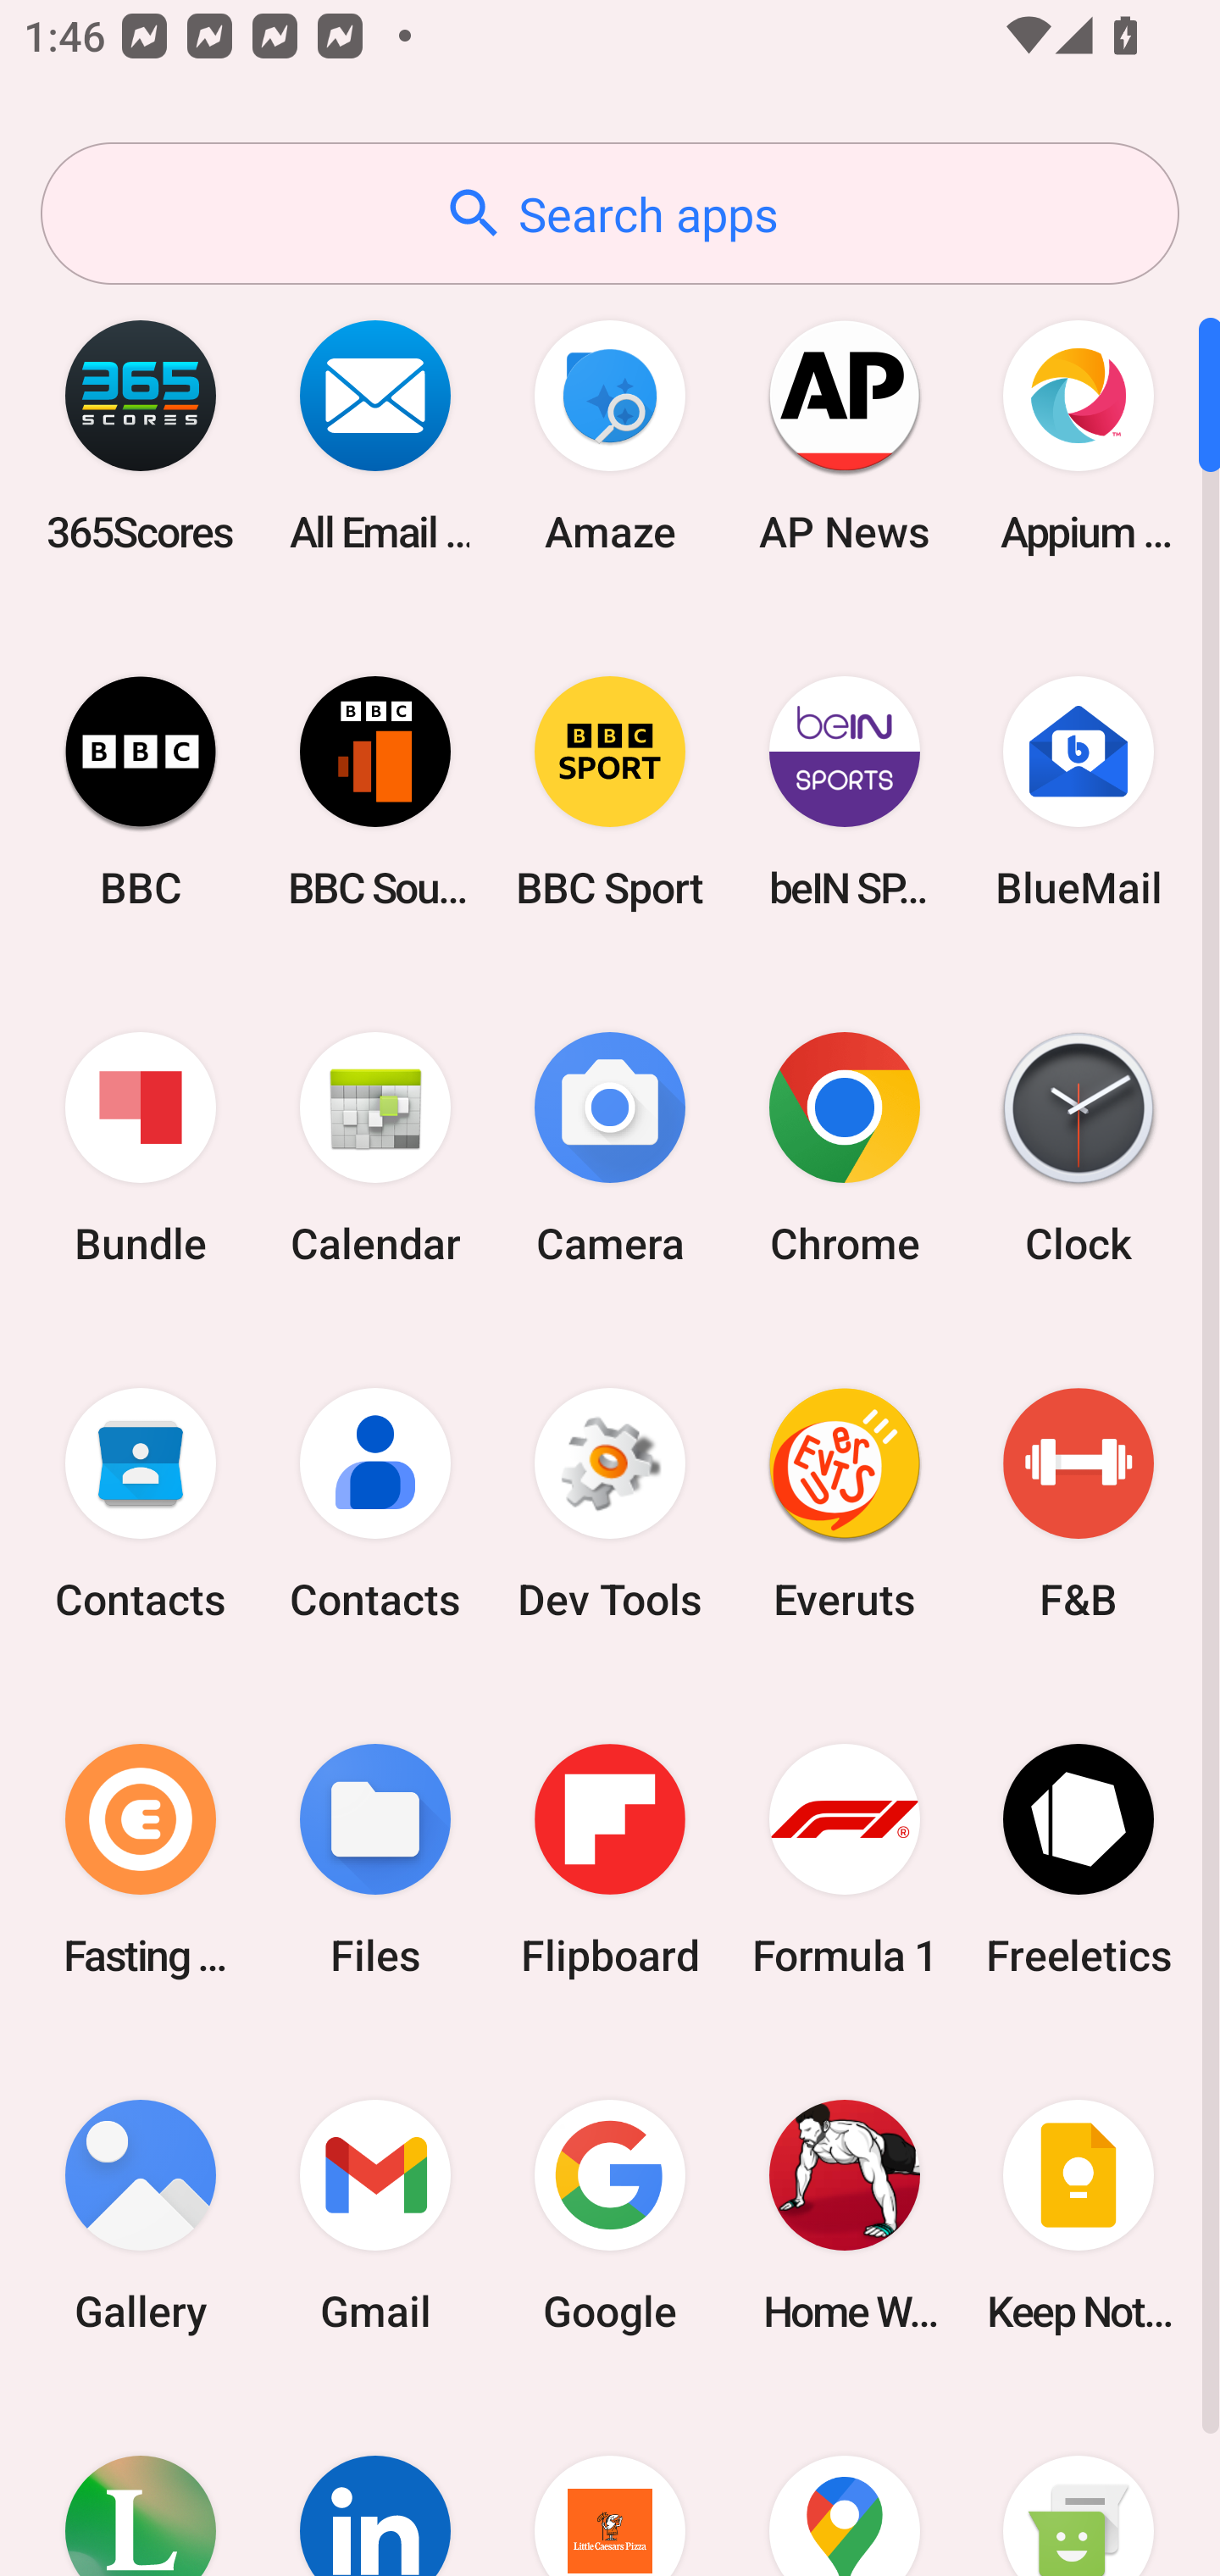 The image size is (1220, 2576). Describe the element at coordinates (610, 791) in the screenshot. I see `BBC Sport` at that location.